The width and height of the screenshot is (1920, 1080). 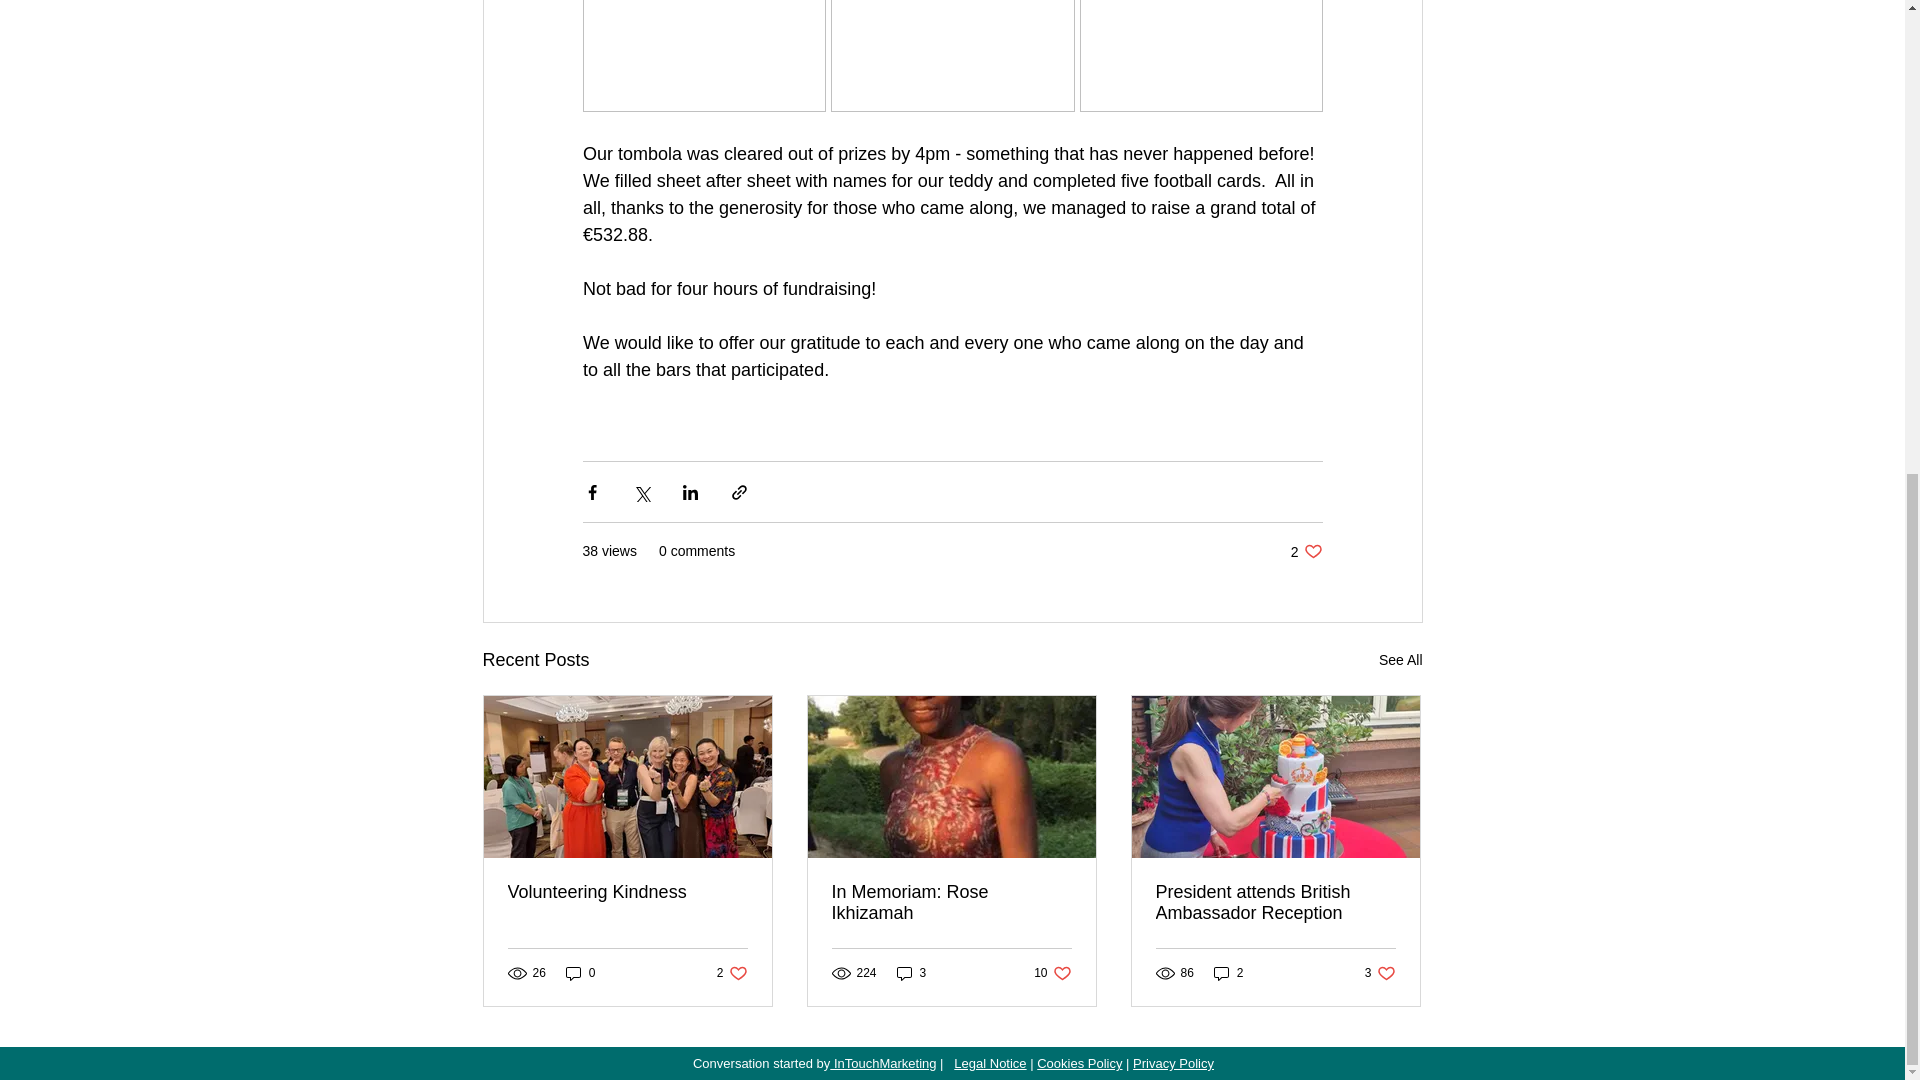 I want to click on Legal Notice, so click(x=628, y=892).